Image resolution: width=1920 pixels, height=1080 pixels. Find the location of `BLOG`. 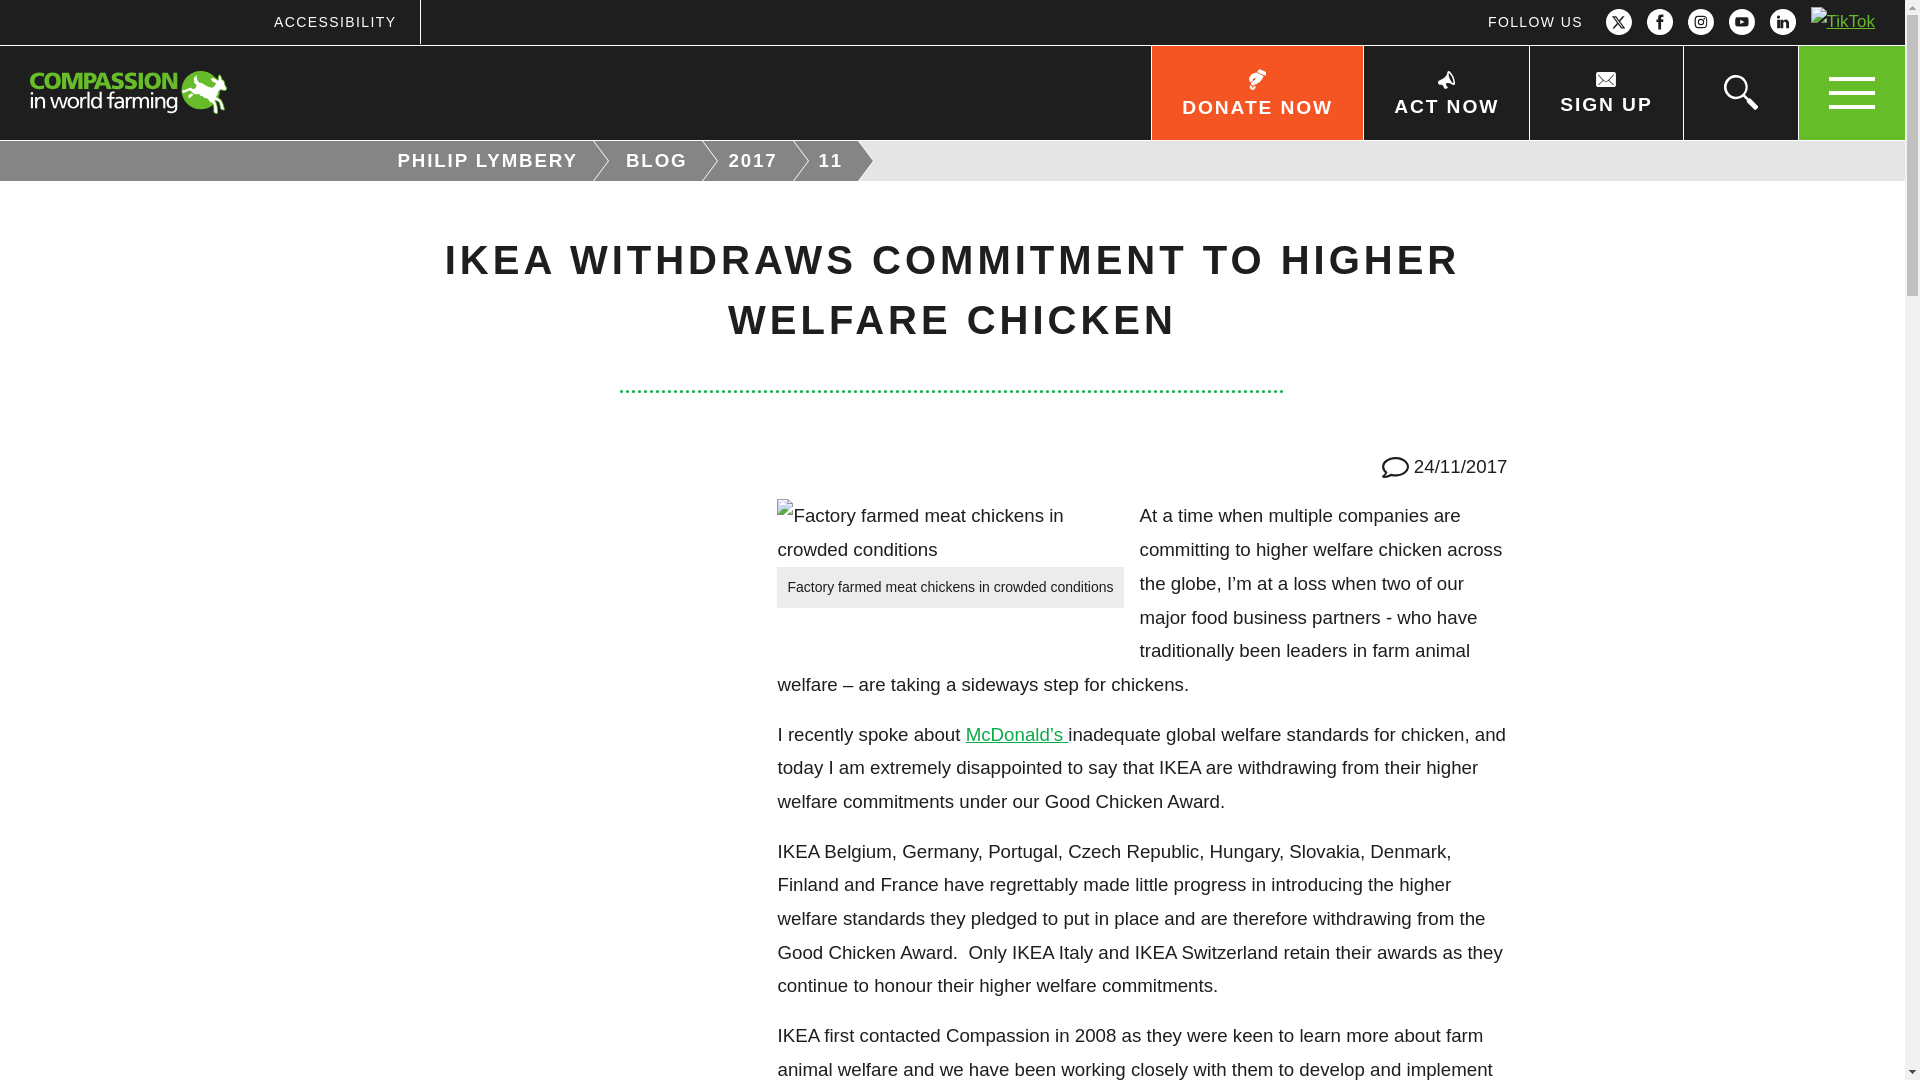

BLOG is located at coordinates (659, 161).